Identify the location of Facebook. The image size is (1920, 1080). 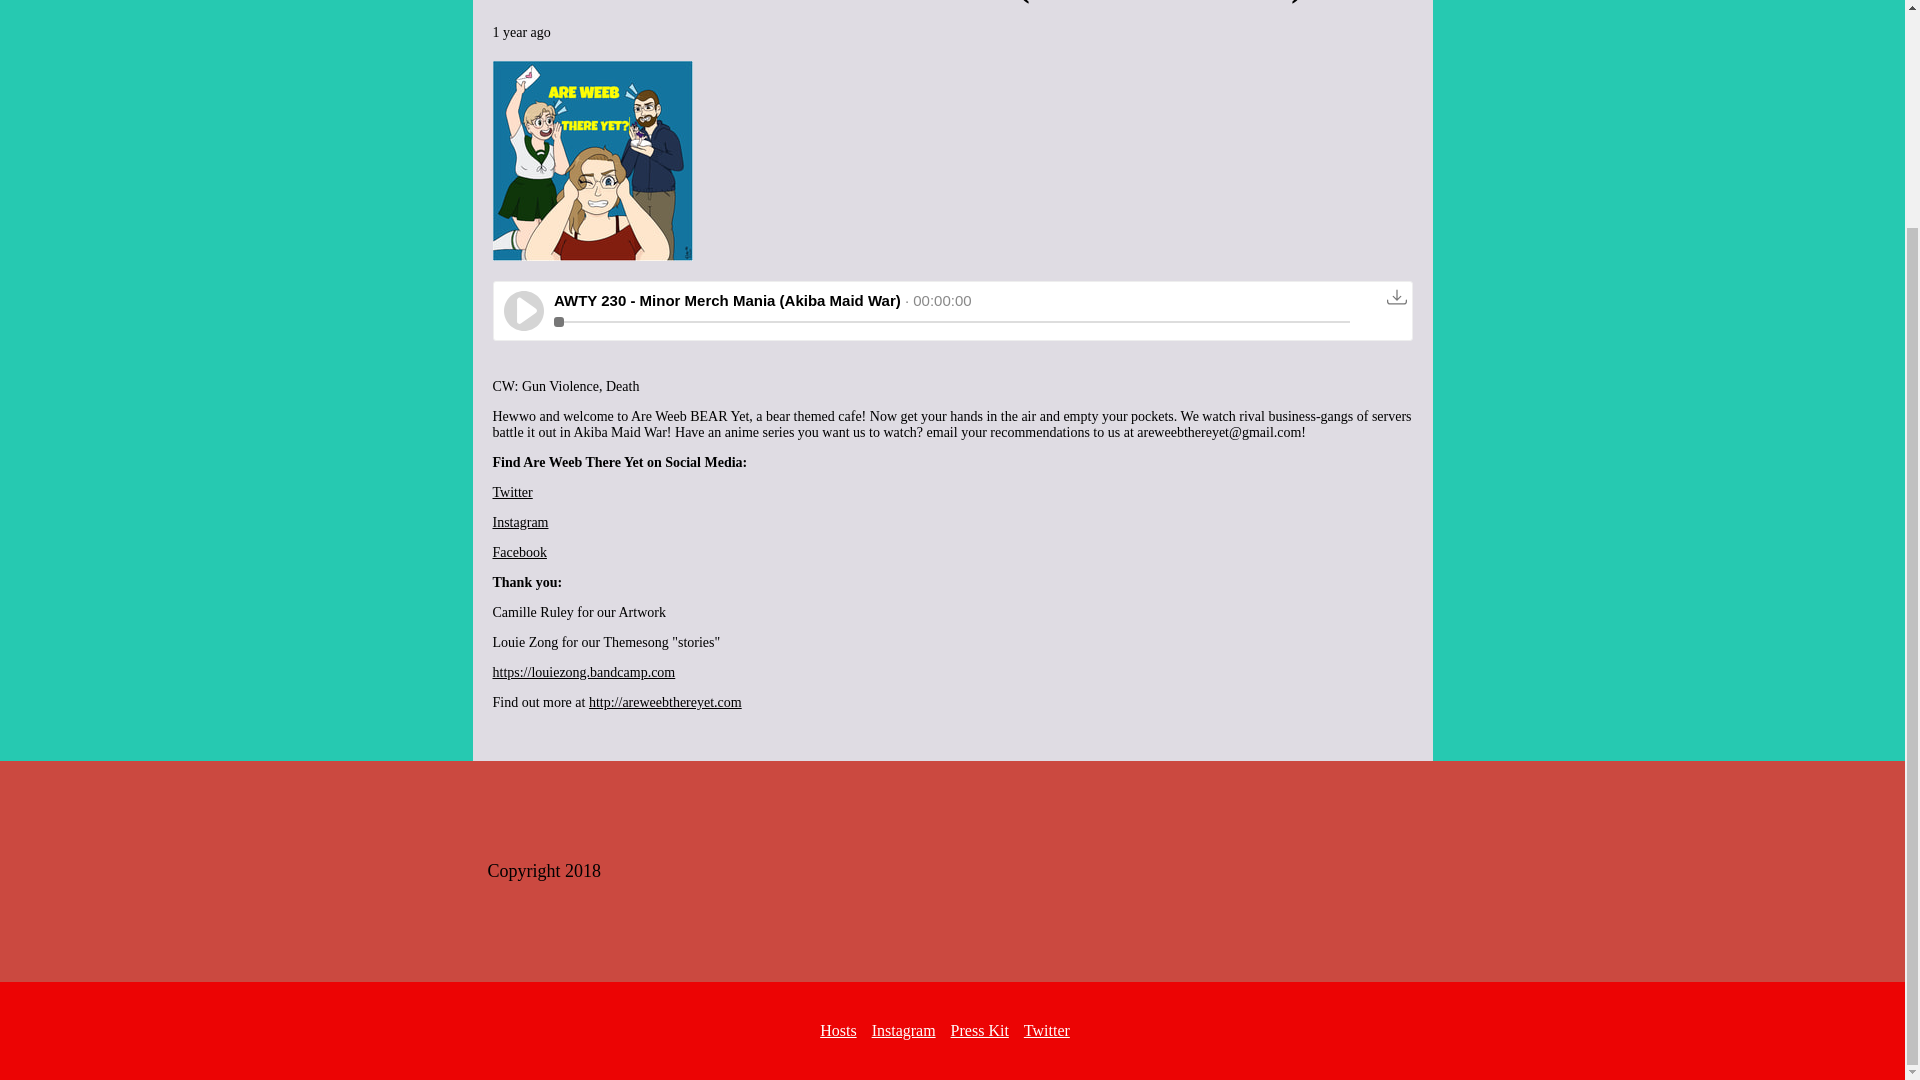
(518, 552).